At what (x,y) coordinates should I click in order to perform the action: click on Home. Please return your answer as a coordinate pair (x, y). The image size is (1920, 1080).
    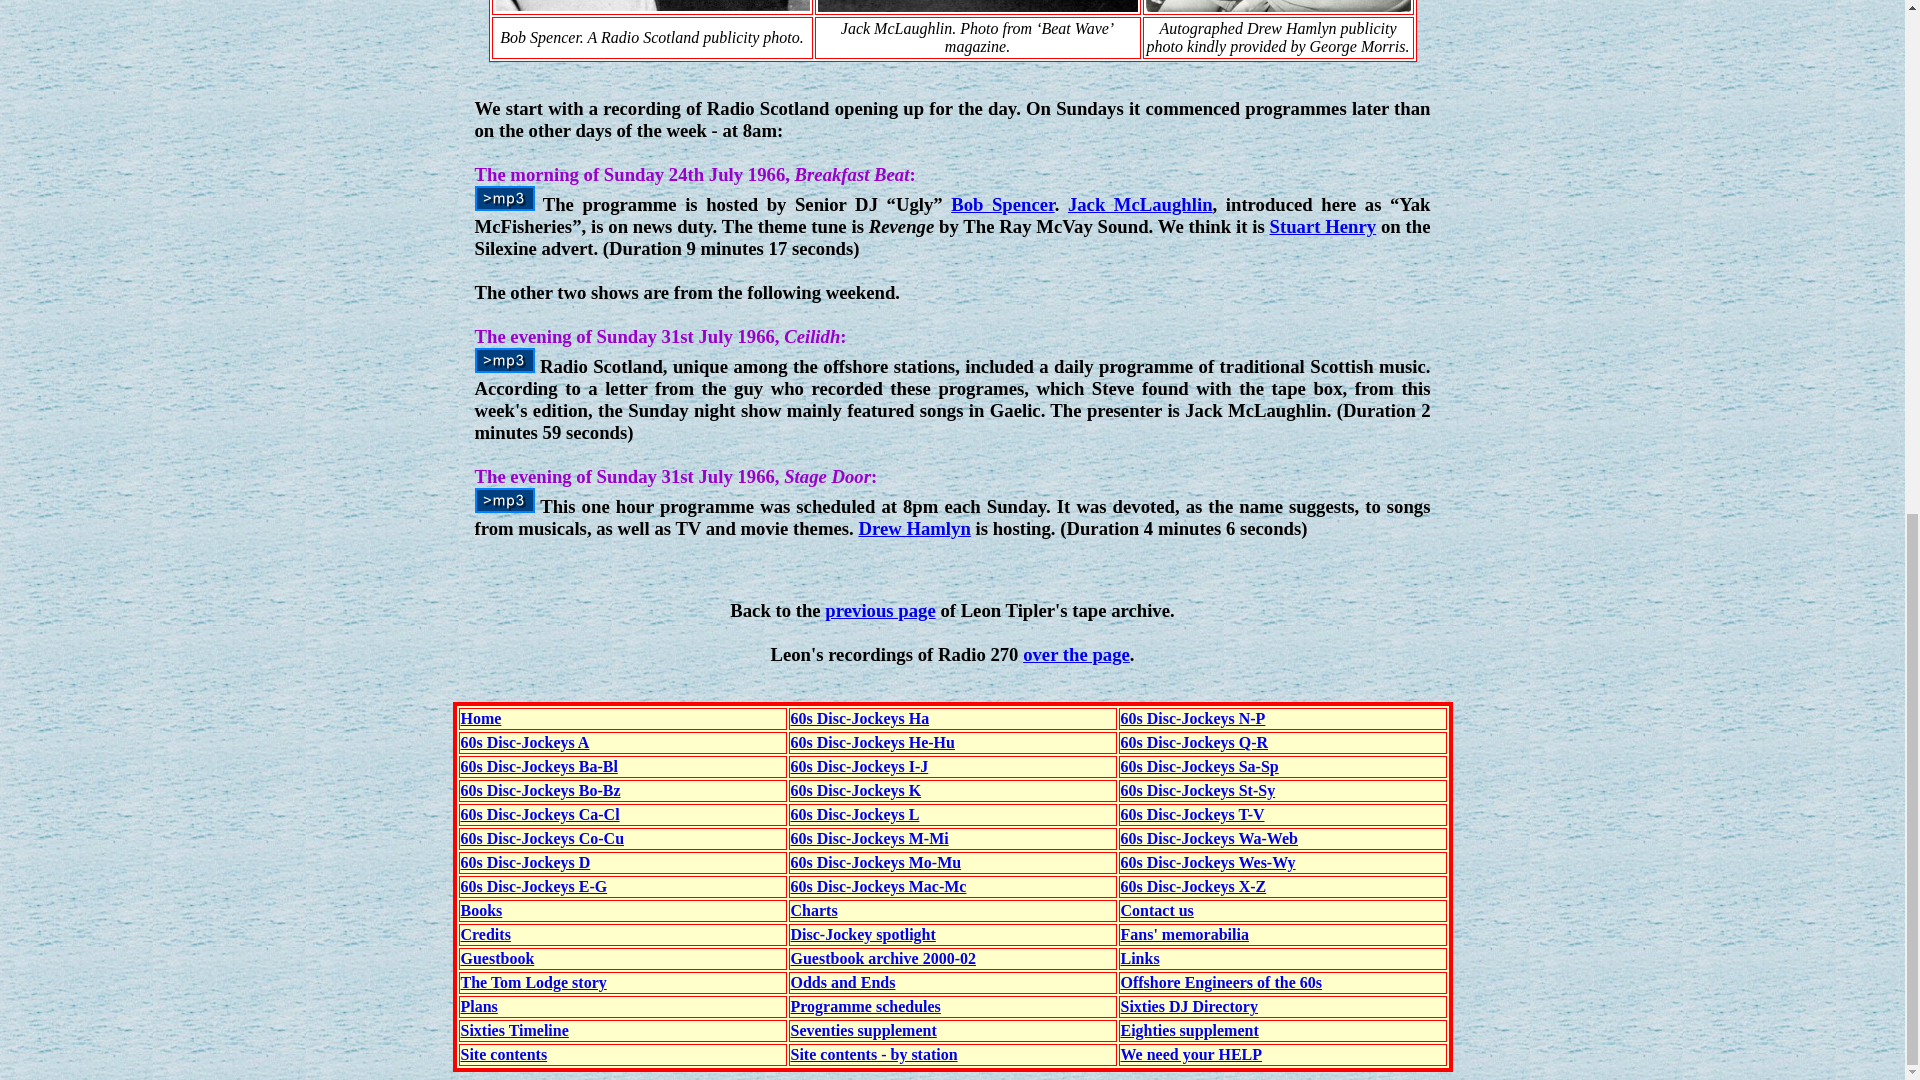
    Looking at the image, I should click on (480, 718).